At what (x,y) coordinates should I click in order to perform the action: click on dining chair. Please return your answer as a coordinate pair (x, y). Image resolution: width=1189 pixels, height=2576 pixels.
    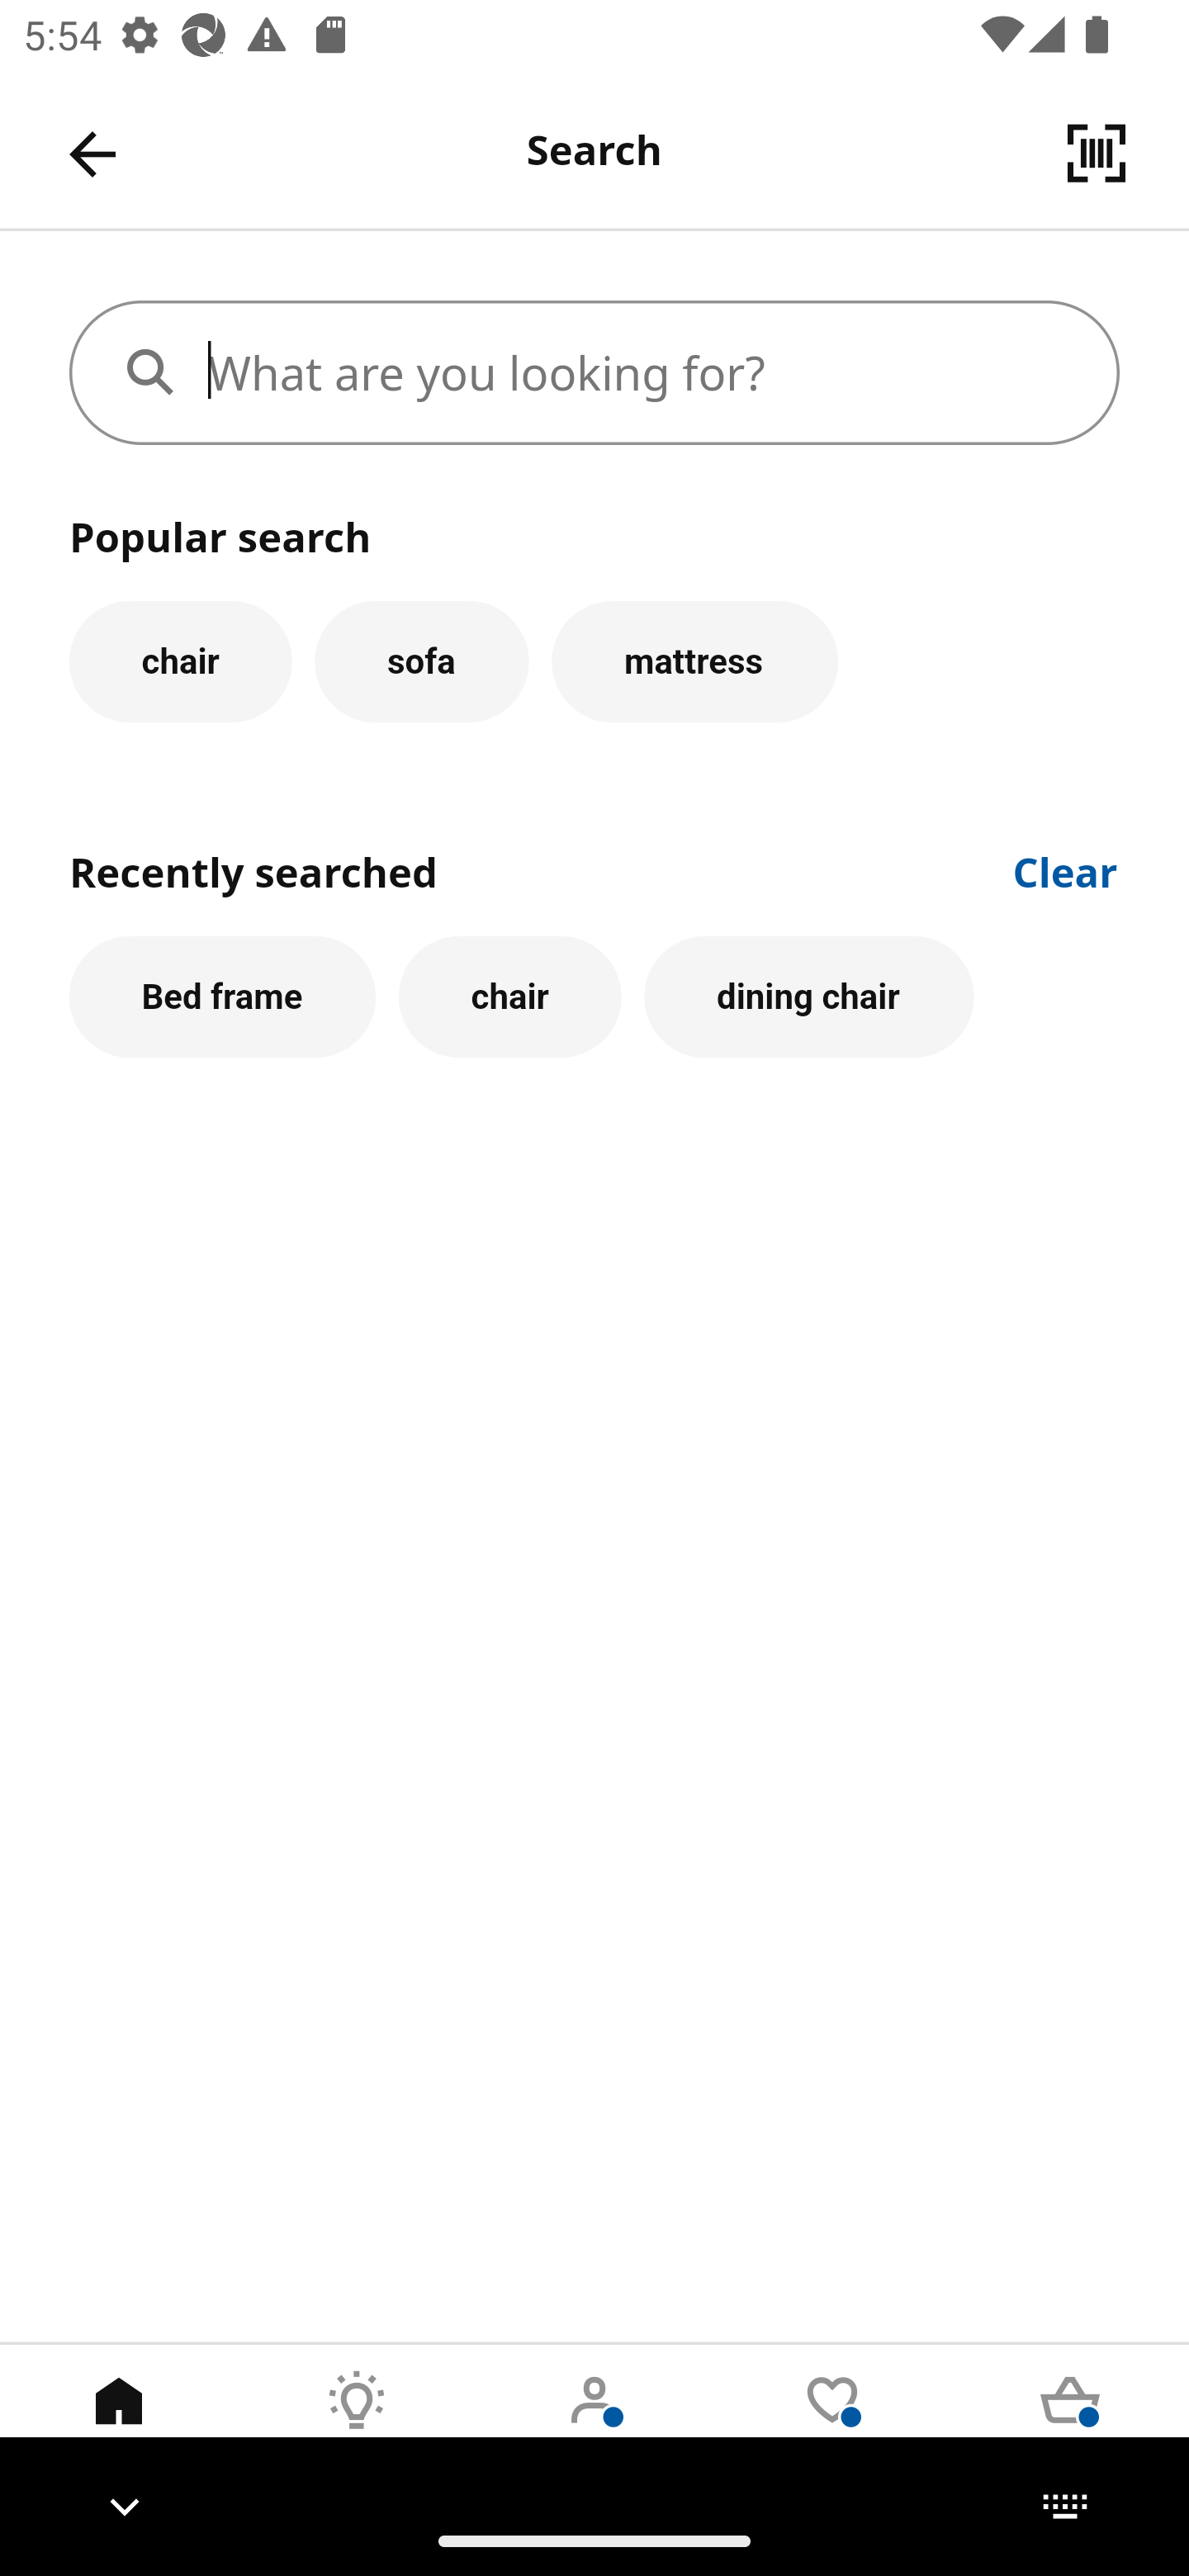
    Looking at the image, I should click on (809, 997).